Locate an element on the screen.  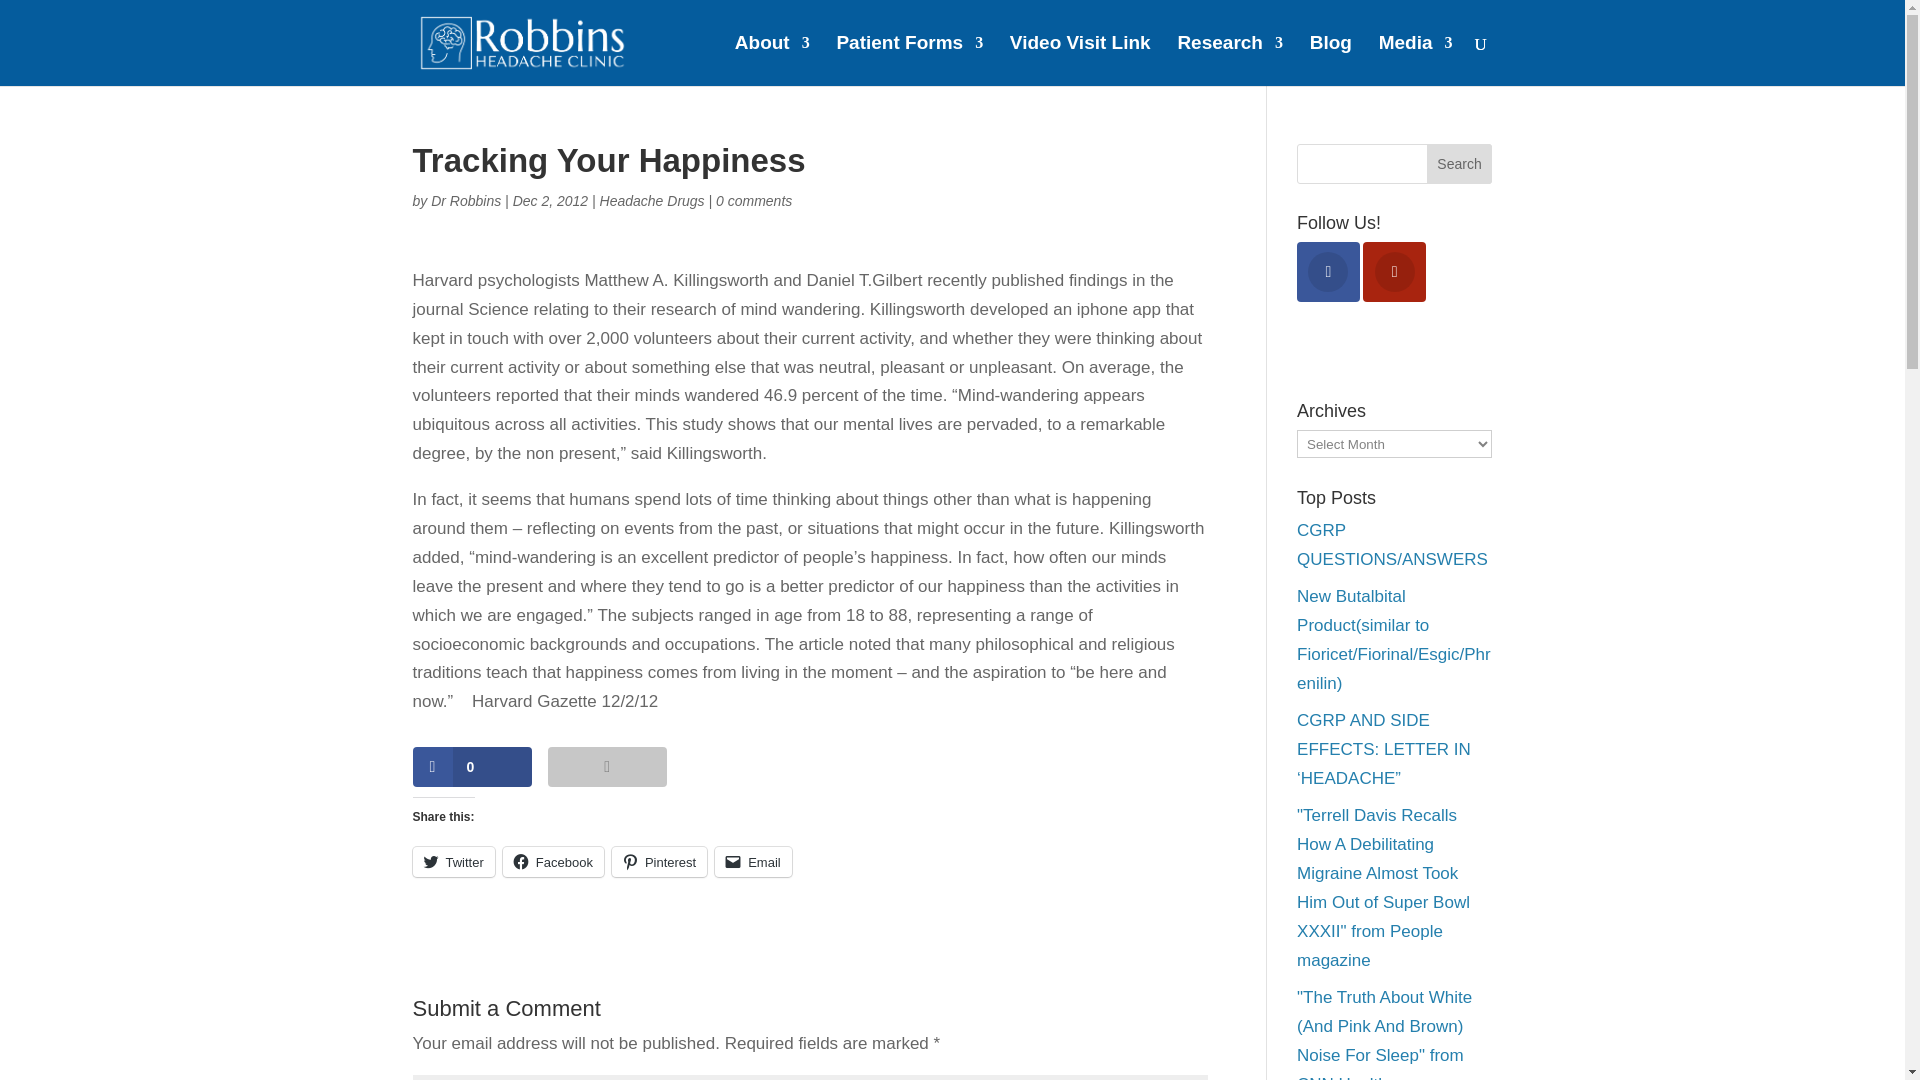
Click to share on Facebook is located at coordinates (554, 861).